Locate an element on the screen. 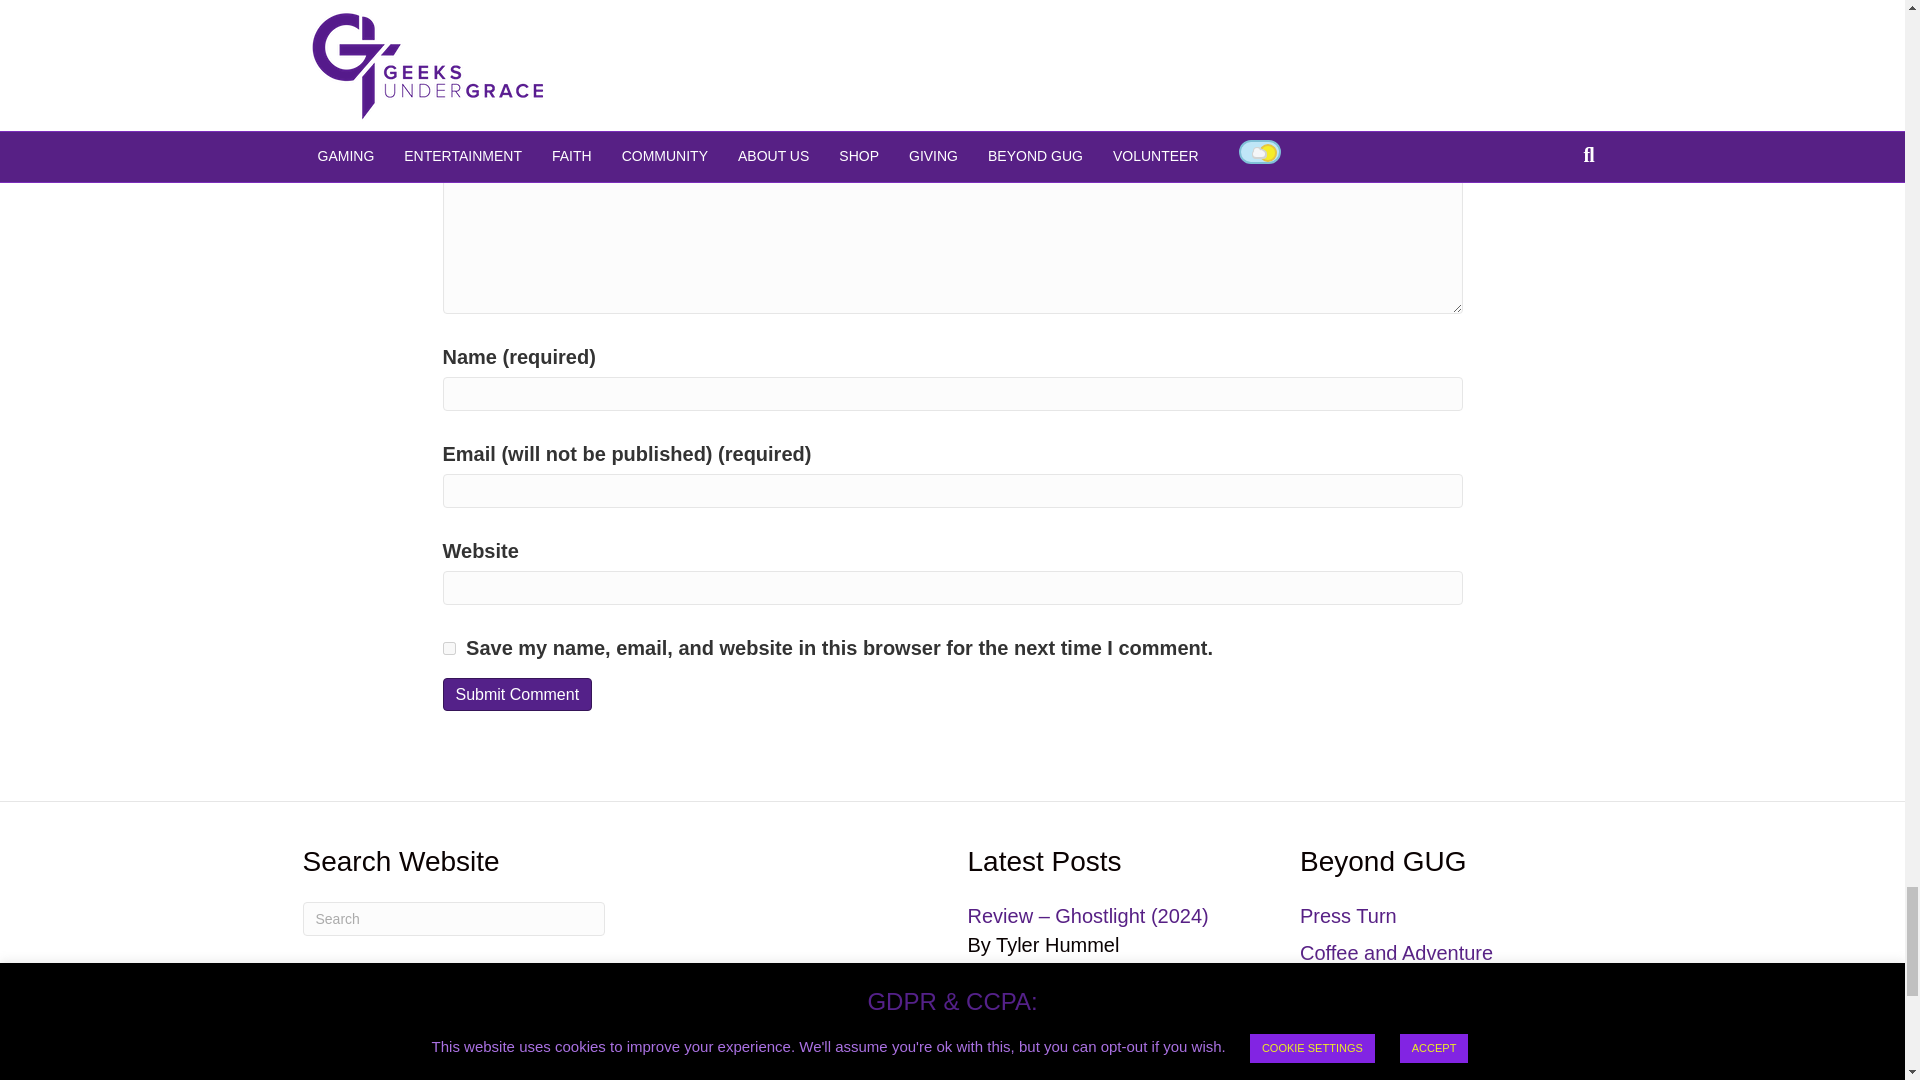 The height and width of the screenshot is (1080, 1920). Type and press Enter to search. is located at coordinates (452, 918).